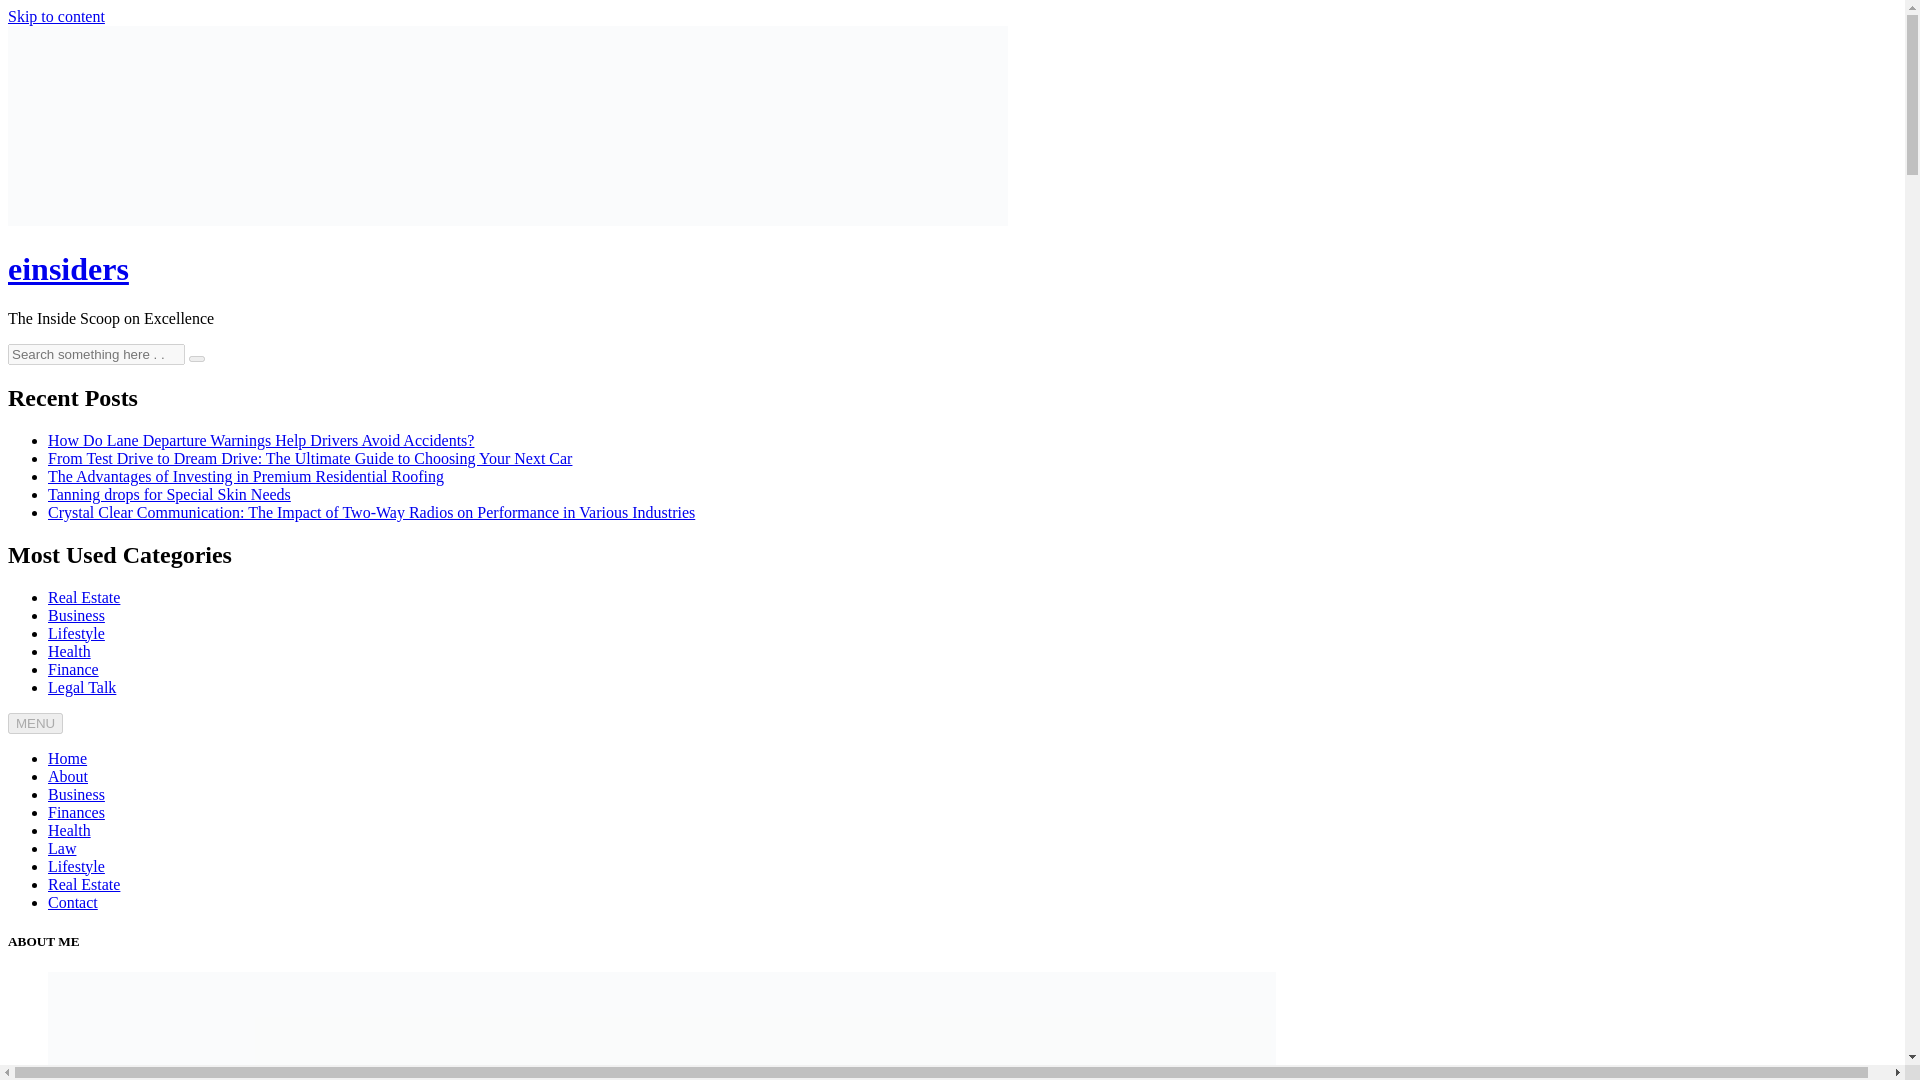 The height and width of the screenshot is (1080, 1920). What do you see at coordinates (69, 830) in the screenshot?
I see `Health` at bounding box center [69, 830].